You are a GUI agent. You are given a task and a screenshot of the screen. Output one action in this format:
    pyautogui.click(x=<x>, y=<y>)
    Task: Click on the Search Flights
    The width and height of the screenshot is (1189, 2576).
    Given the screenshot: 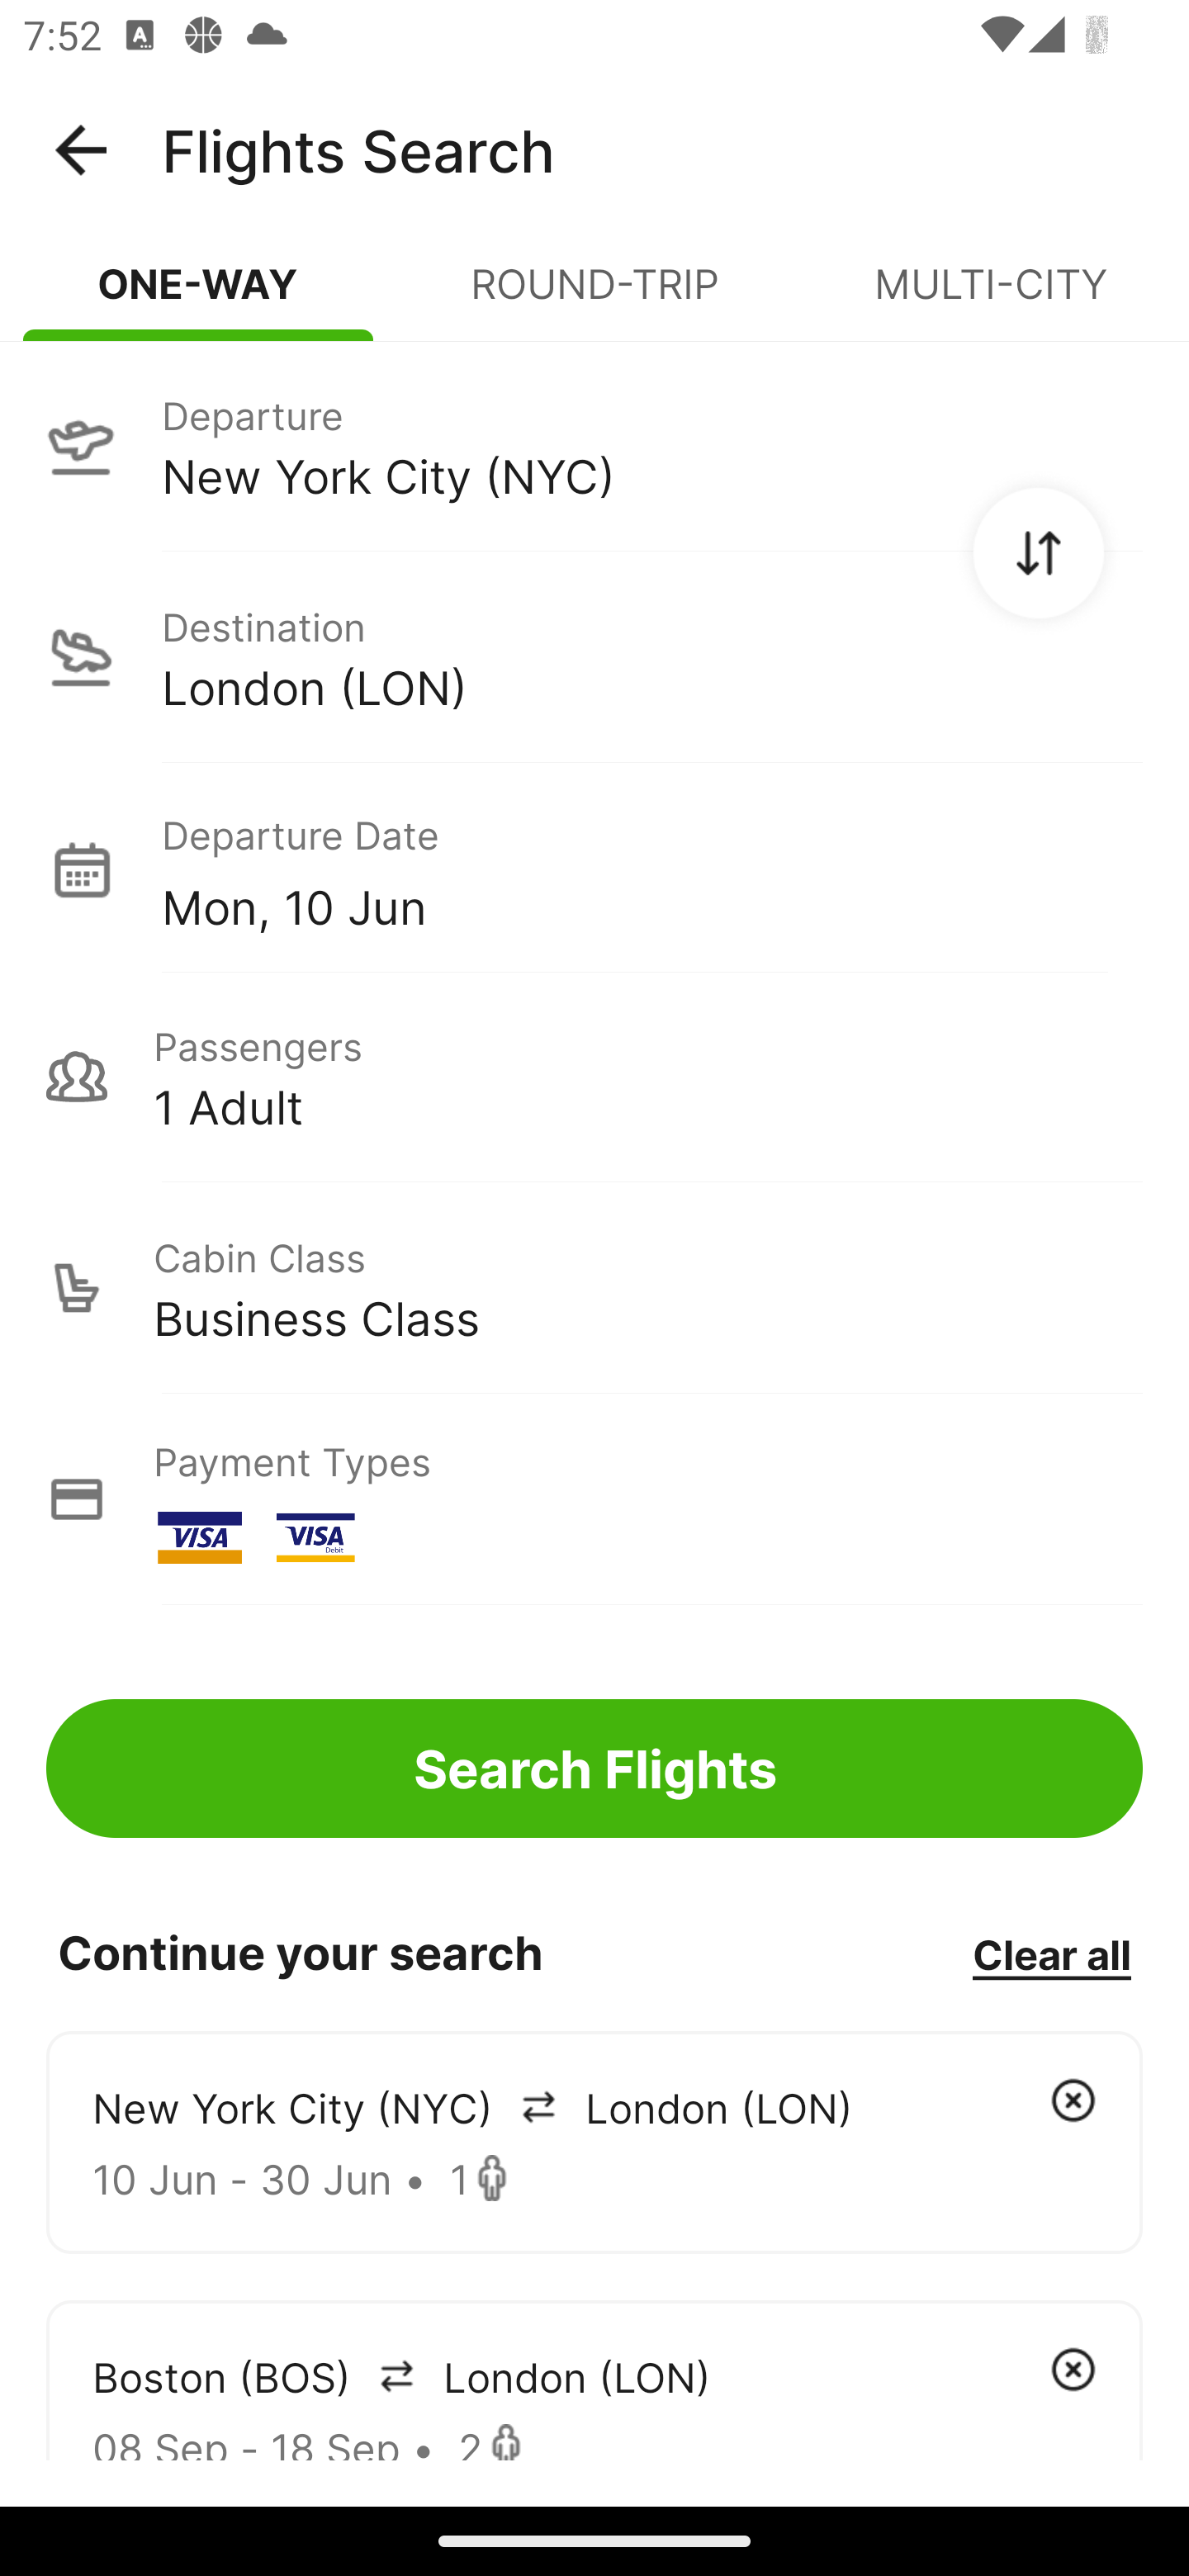 What is the action you would take?
    pyautogui.click(x=594, y=1769)
    